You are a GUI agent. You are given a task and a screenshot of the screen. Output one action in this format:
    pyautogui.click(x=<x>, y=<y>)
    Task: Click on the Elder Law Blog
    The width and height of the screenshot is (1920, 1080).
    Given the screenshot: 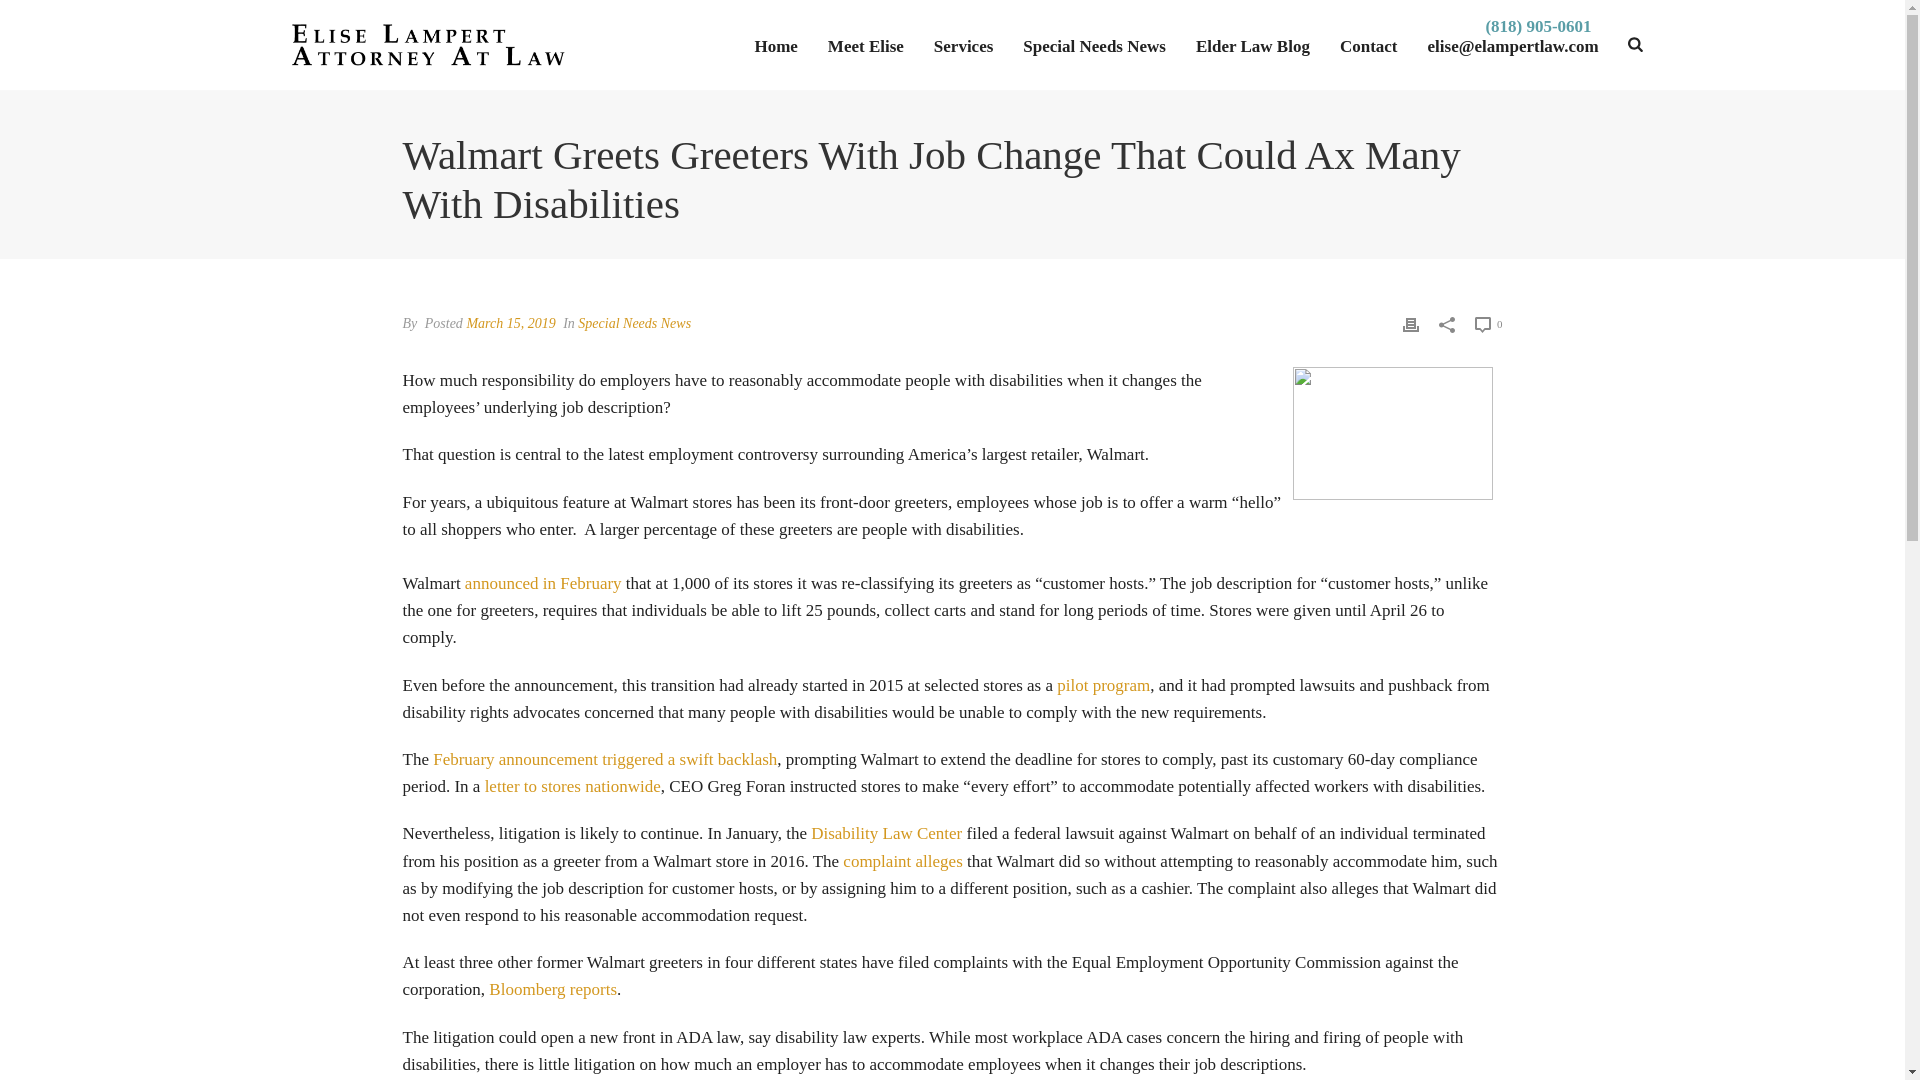 What is the action you would take?
    pyautogui.click(x=1252, y=44)
    